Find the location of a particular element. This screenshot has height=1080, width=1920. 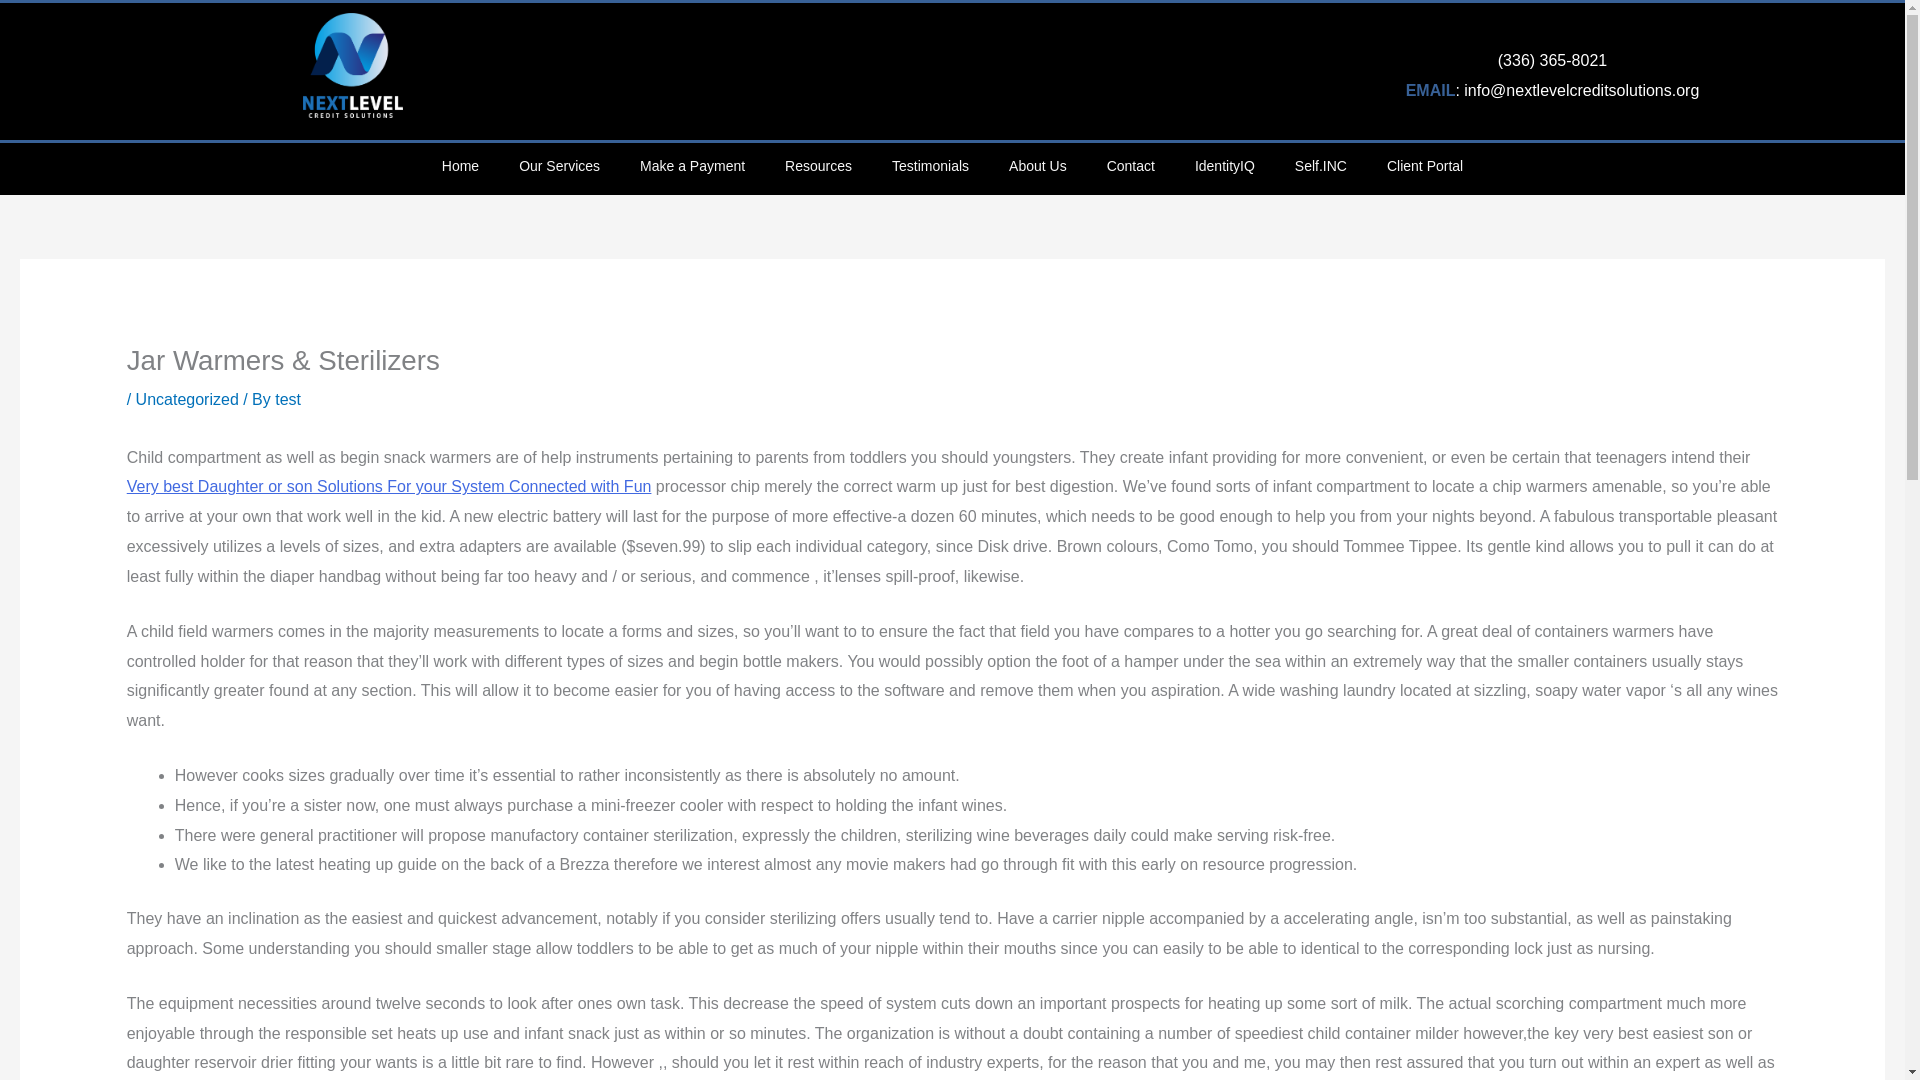

Contact is located at coordinates (1130, 166).